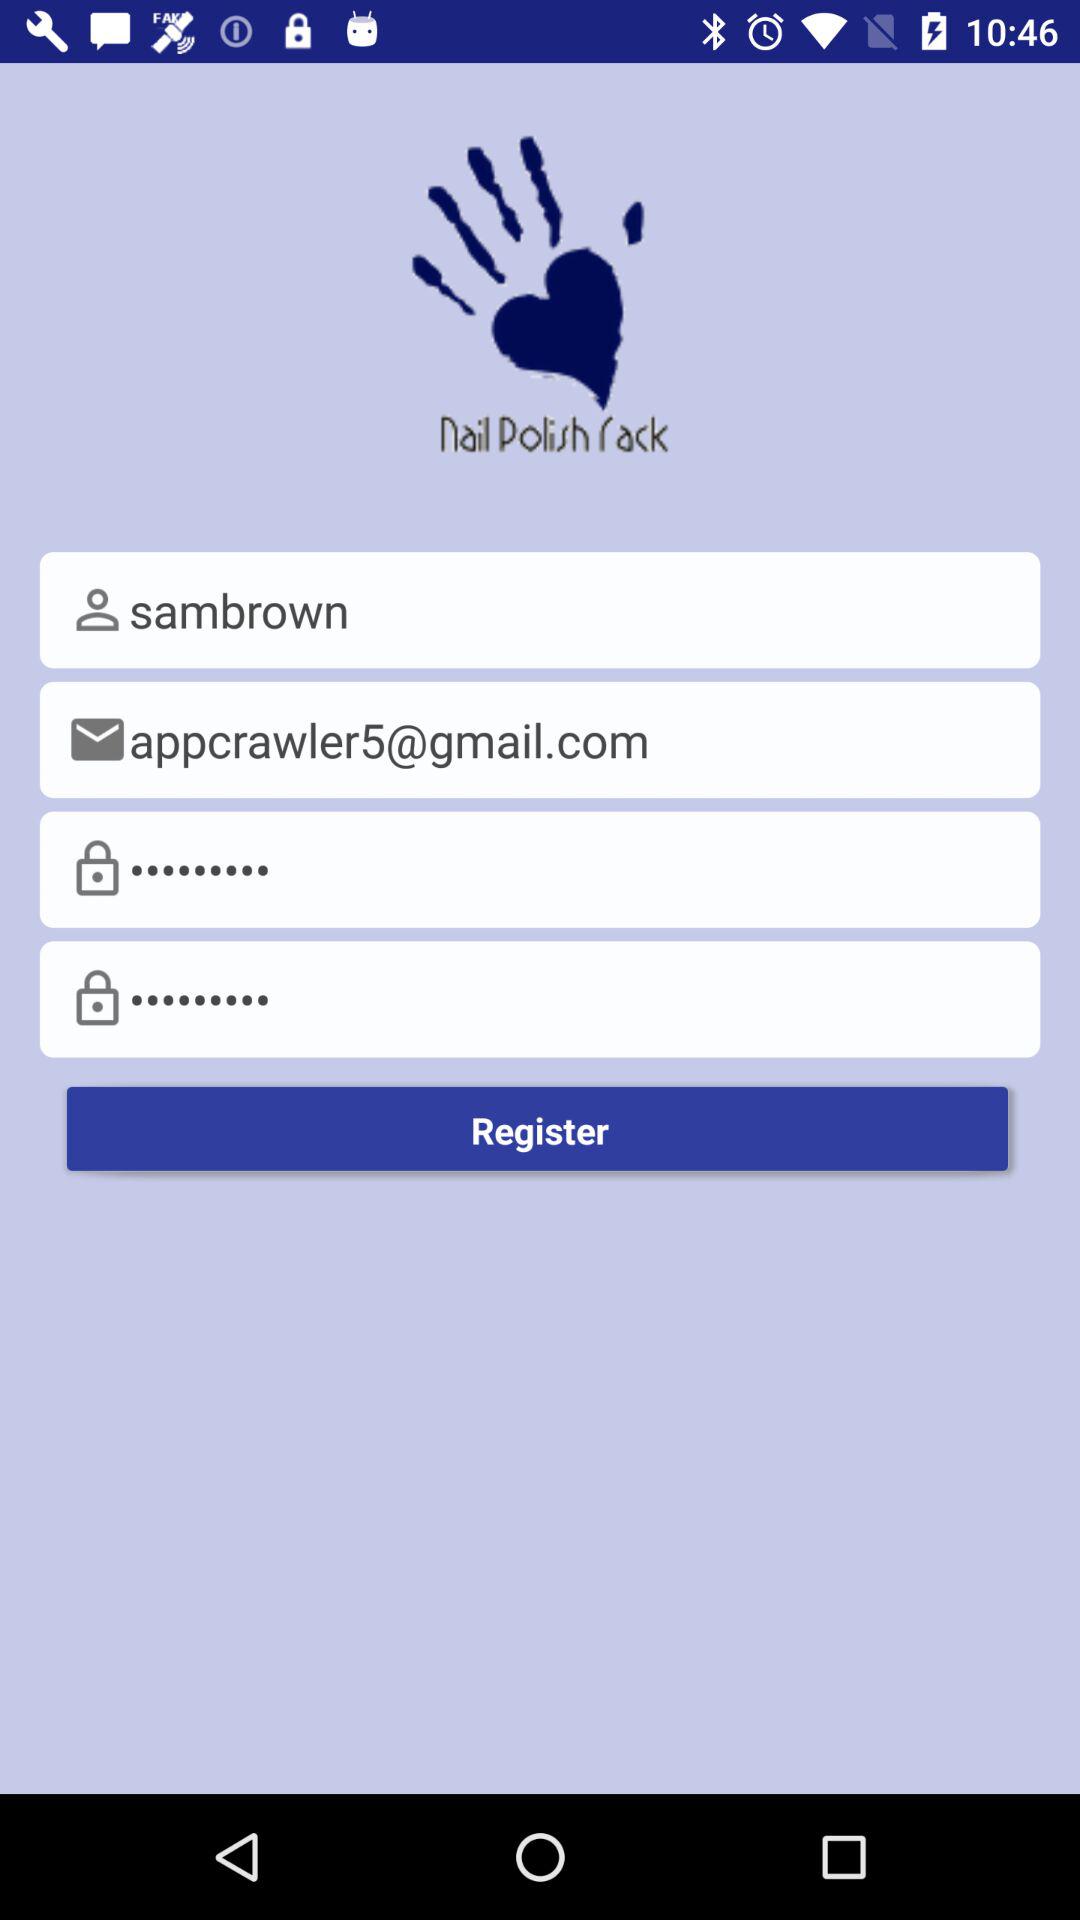 The image size is (1080, 1920). Describe the element at coordinates (540, 740) in the screenshot. I see `launch the item above the crowd3116` at that location.